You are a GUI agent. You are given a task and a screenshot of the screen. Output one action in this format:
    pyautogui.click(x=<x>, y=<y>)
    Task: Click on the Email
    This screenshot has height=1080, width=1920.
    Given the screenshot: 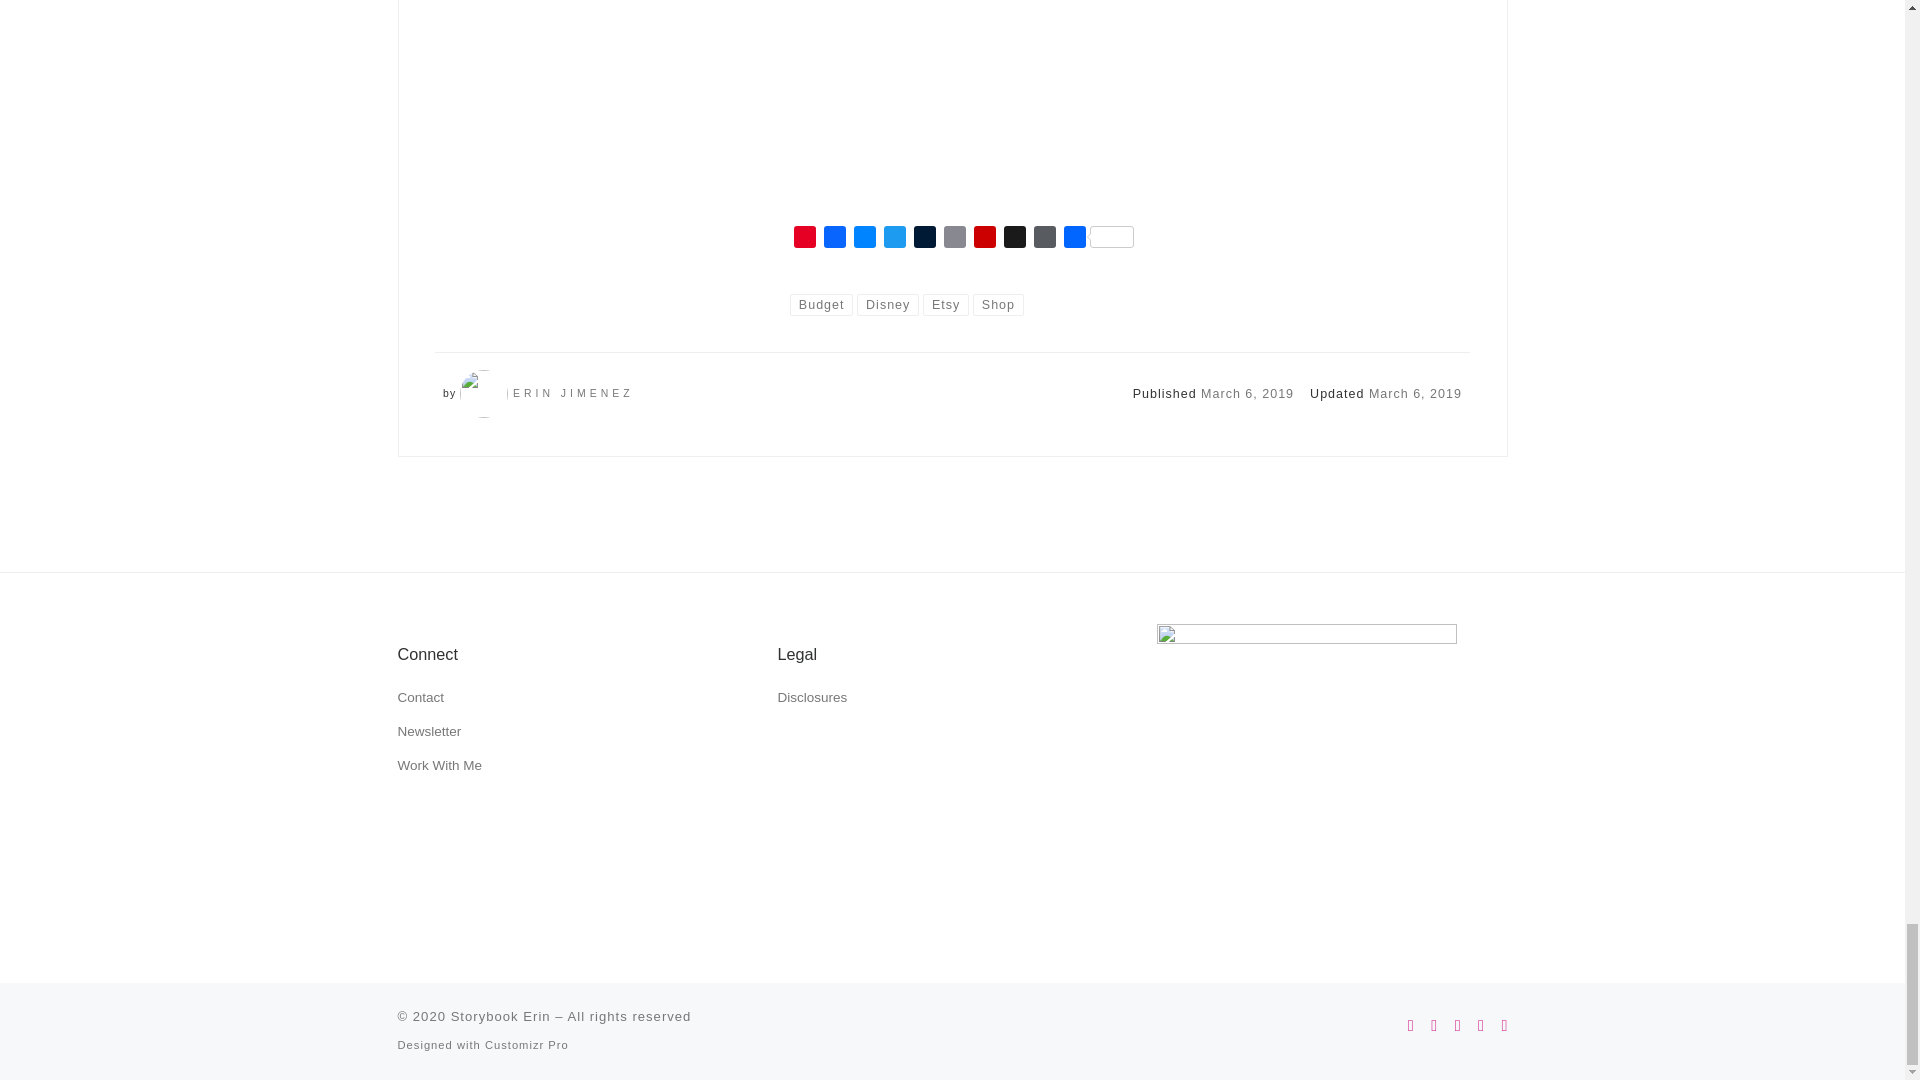 What is the action you would take?
    pyautogui.click(x=954, y=239)
    